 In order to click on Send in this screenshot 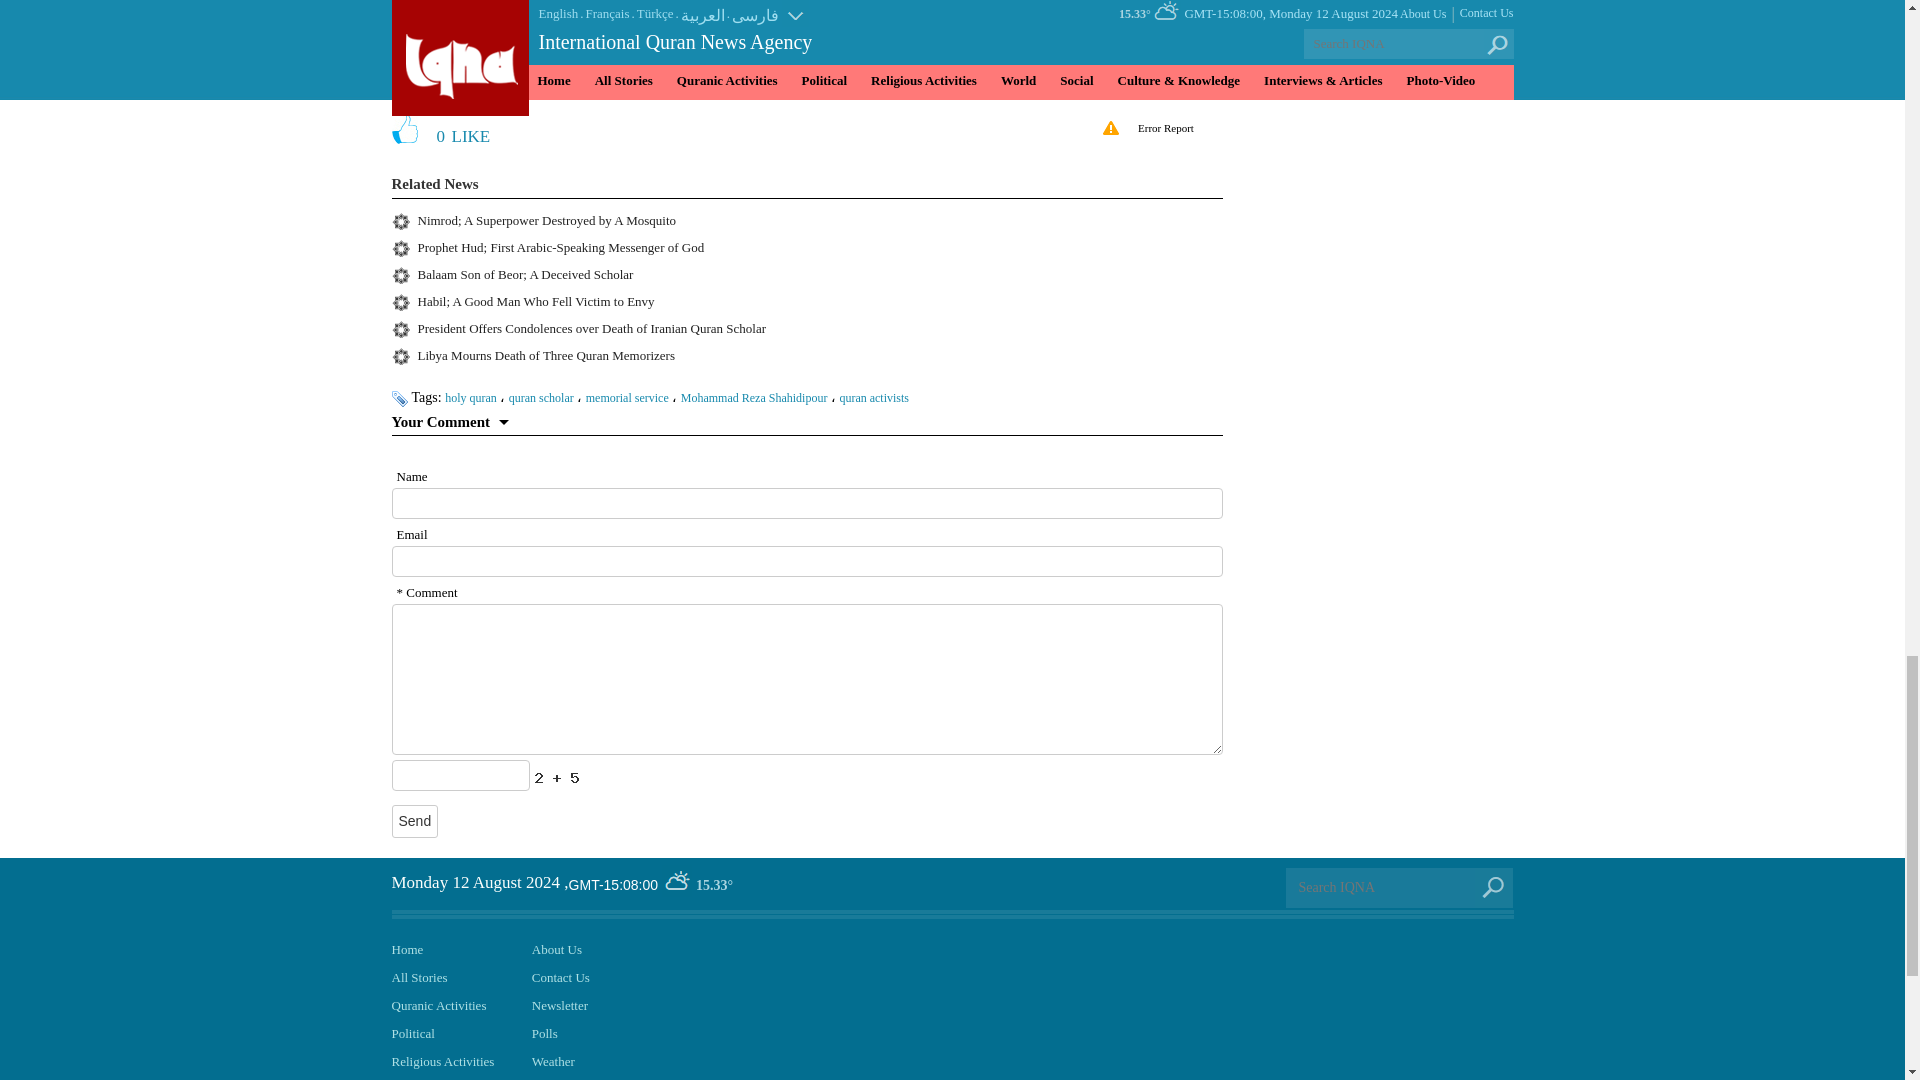, I will do `click(415, 821)`.